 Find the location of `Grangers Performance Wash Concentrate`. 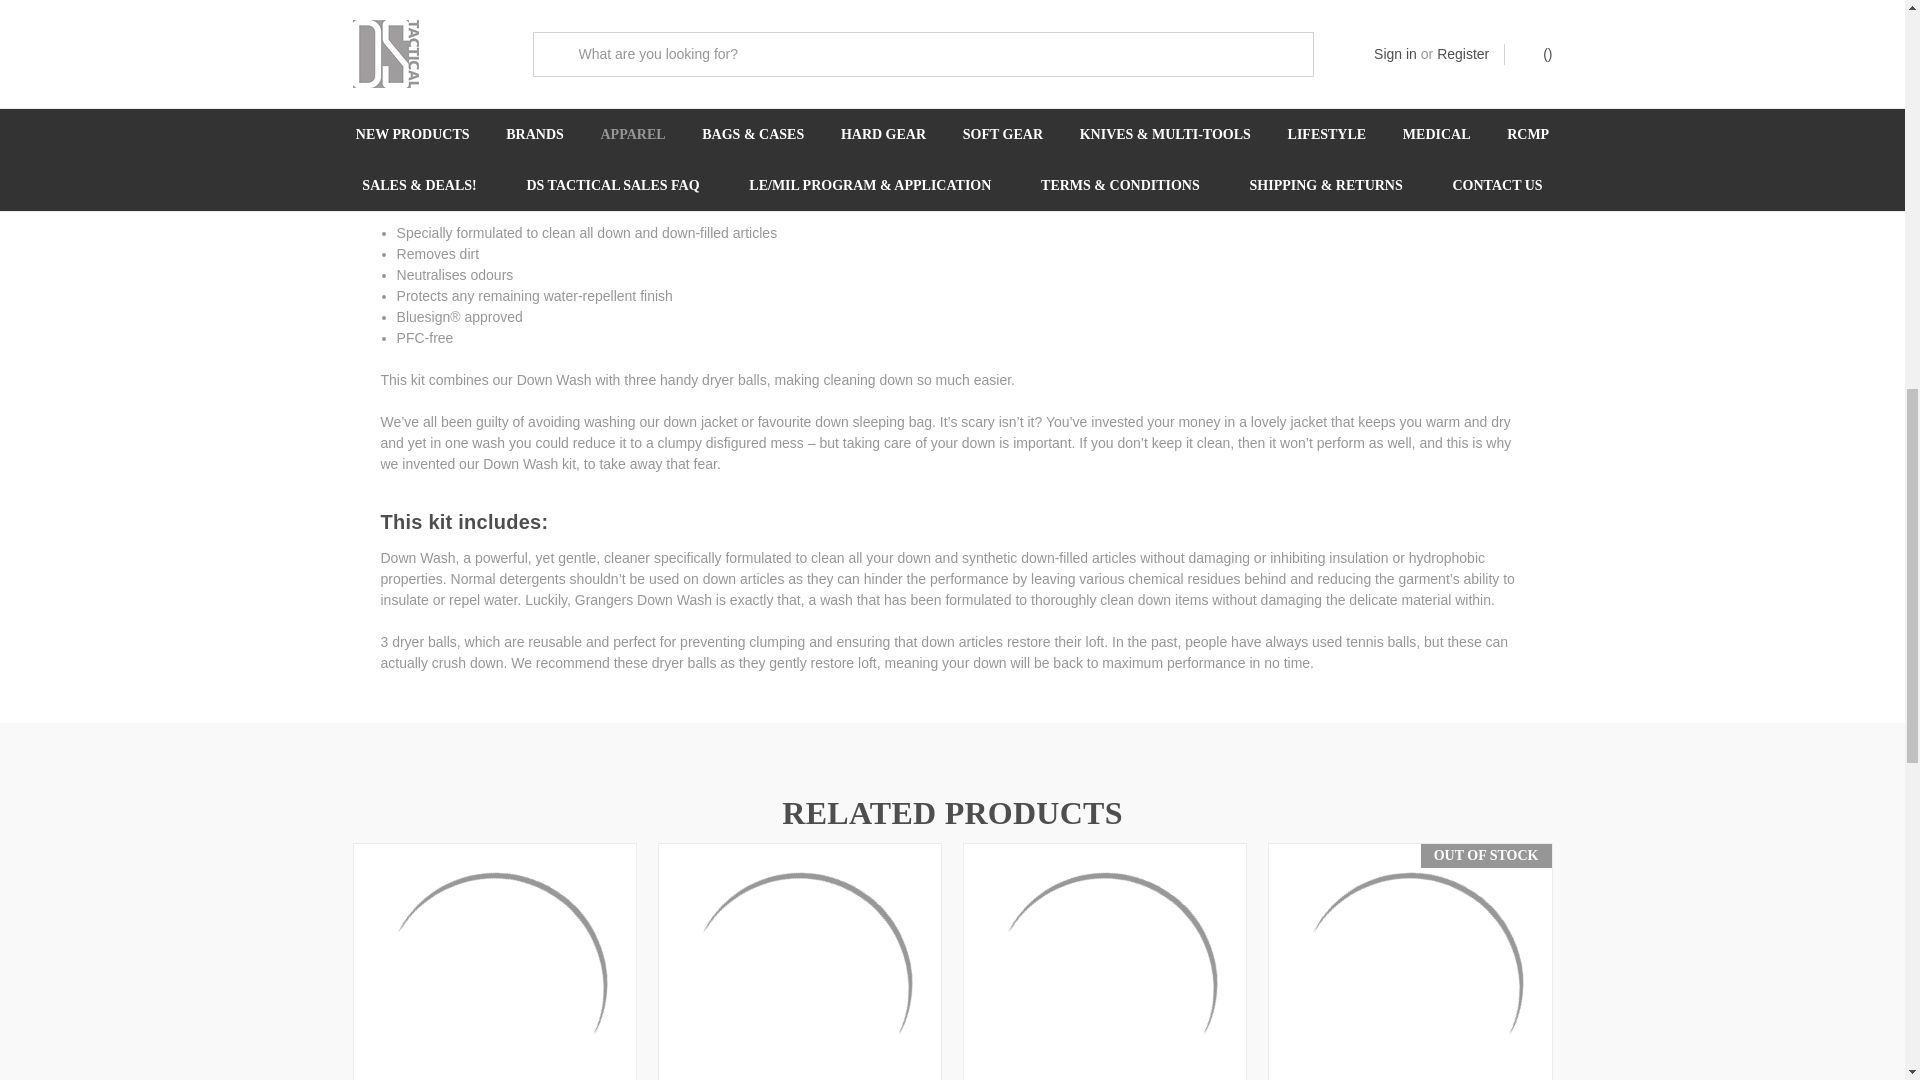

Grangers Performance Wash Concentrate is located at coordinates (1104, 964).